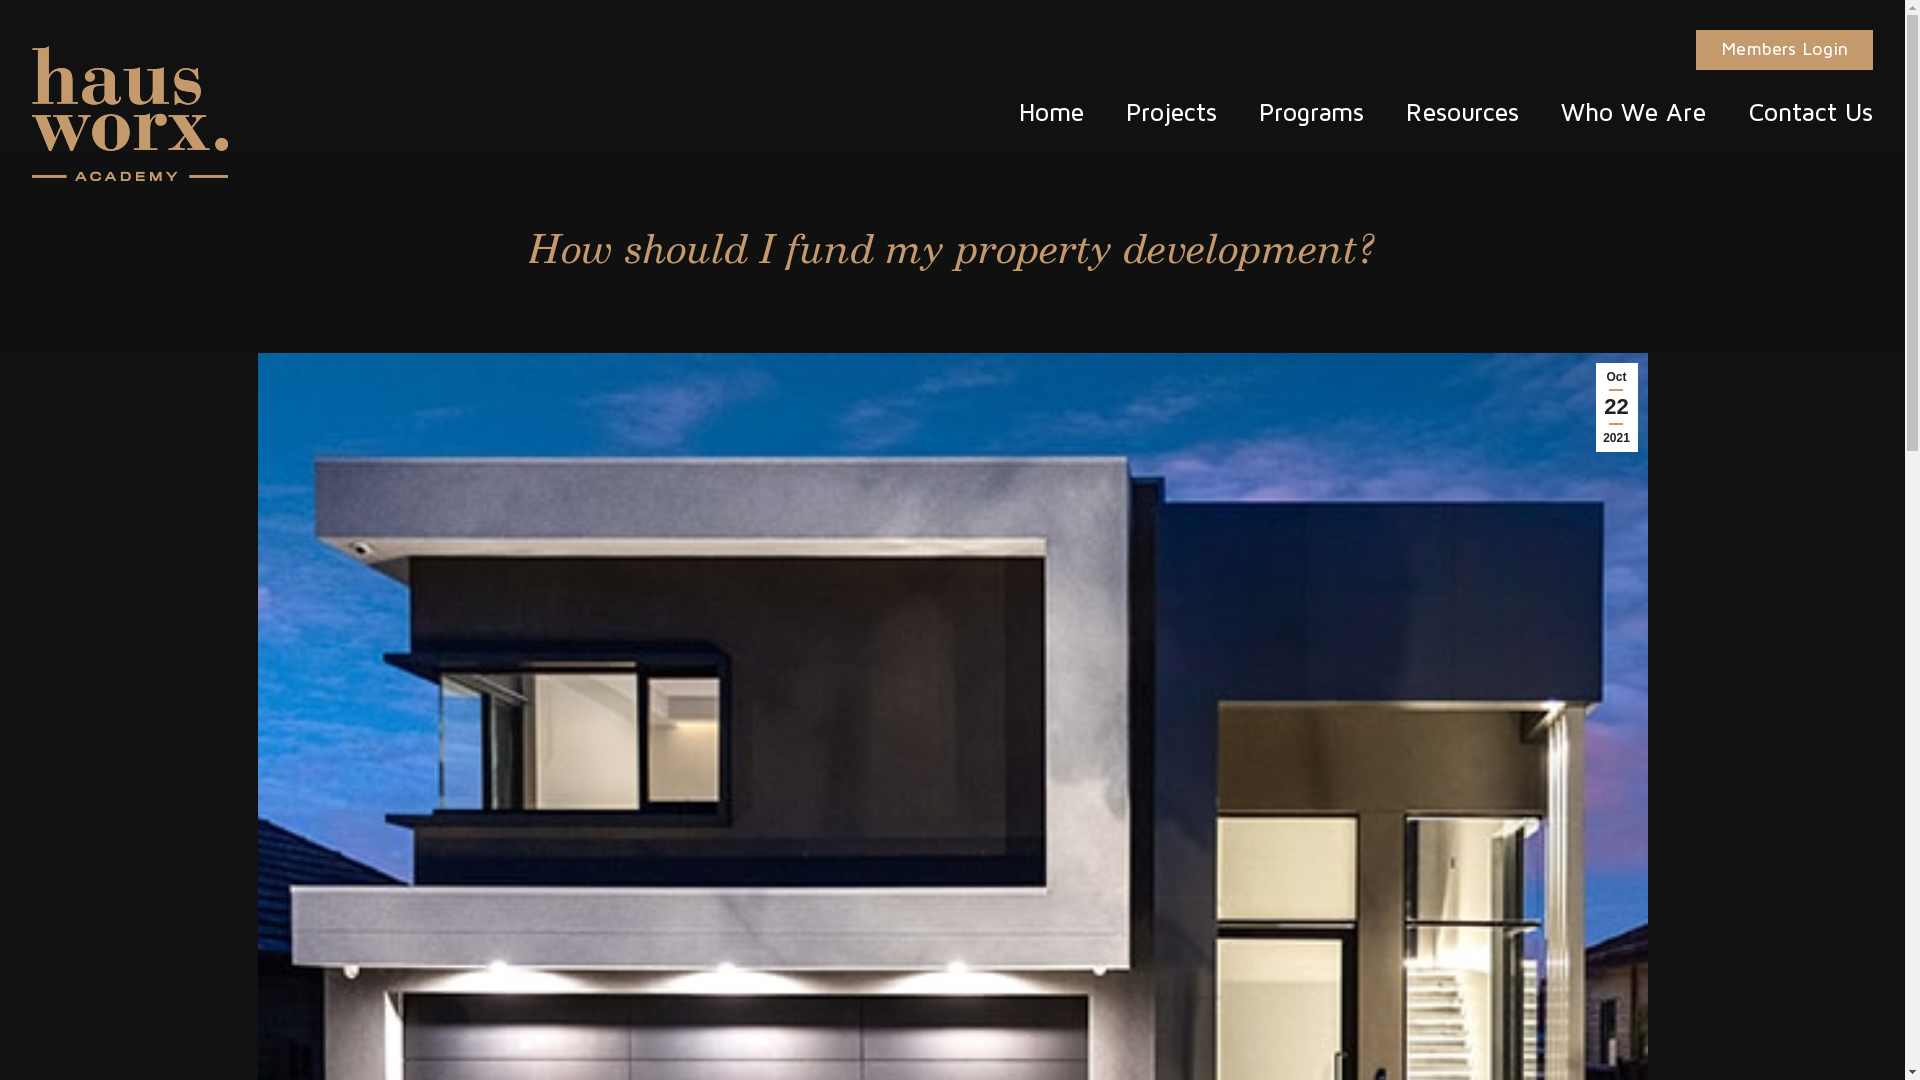 Image resolution: width=1920 pixels, height=1080 pixels. What do you see at coordinates (1617, 408) in the screenshot?
I see `Oct
22
2021` at bounding box center [1617, 408].